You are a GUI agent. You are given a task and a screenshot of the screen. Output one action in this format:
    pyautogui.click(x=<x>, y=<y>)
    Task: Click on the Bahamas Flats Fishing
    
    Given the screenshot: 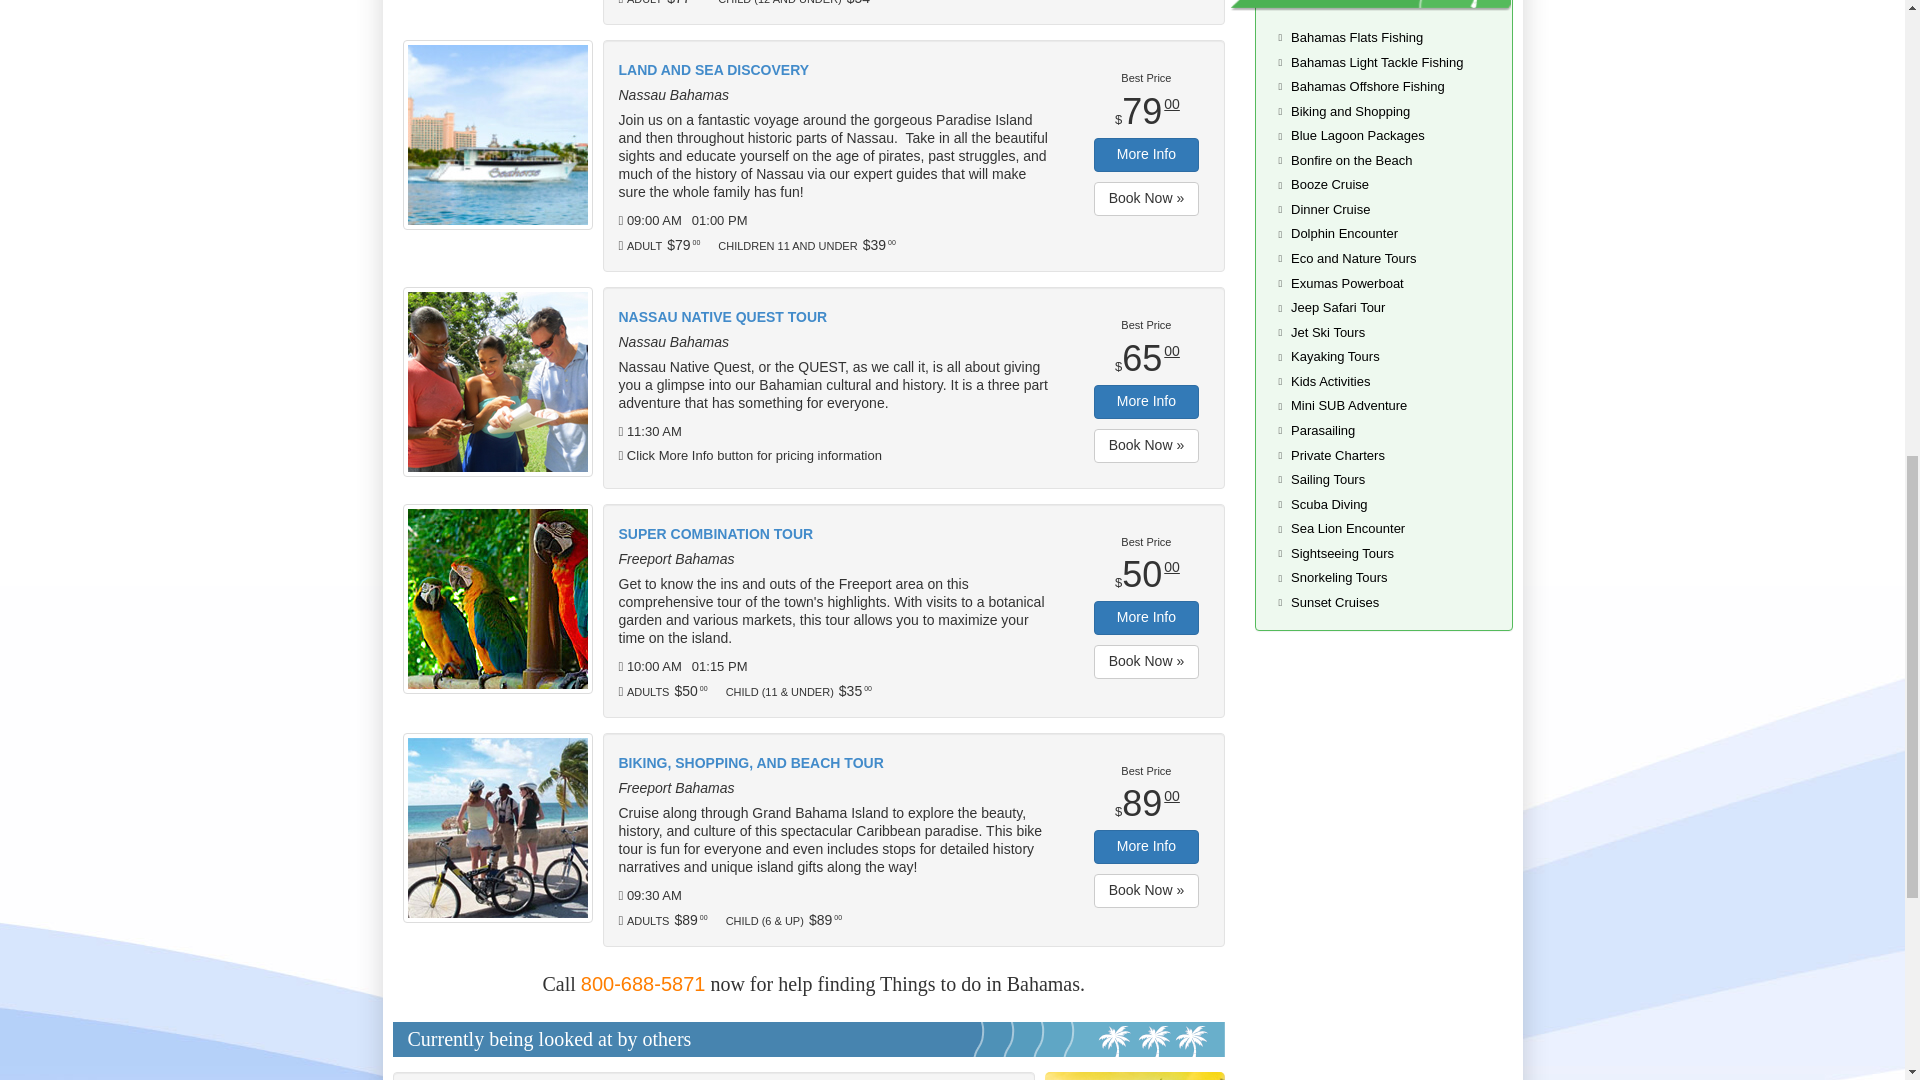 What is the action you would take?
    pyautogui.click(x=1356, y=38)
    